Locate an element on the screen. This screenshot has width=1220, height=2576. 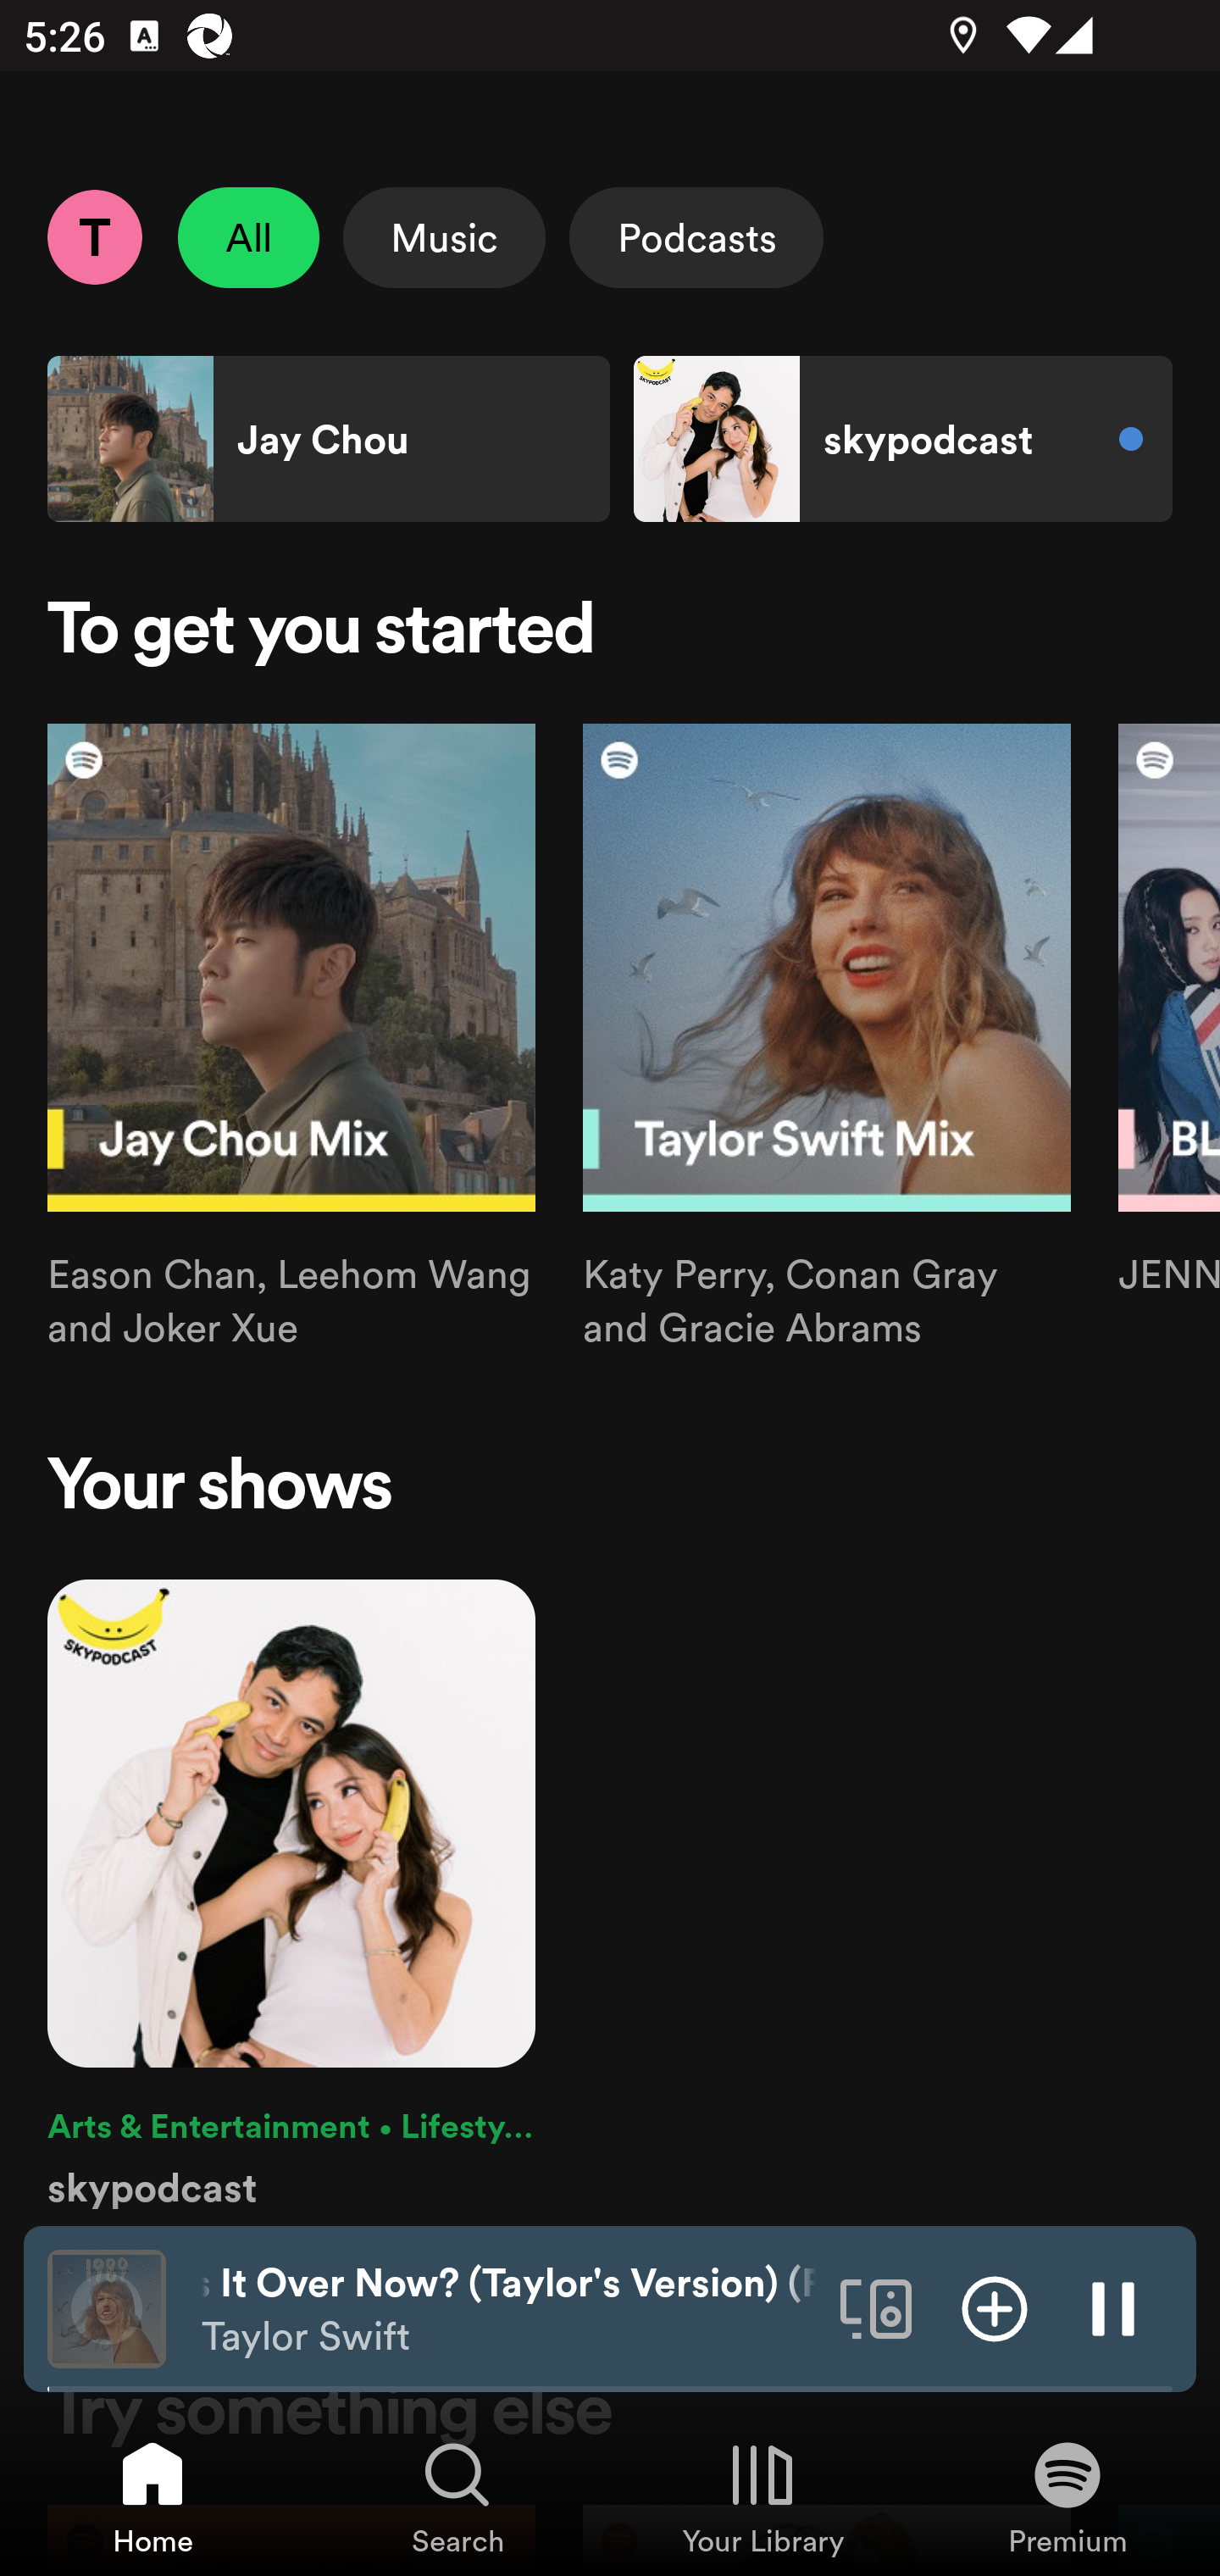
Add item is located at coordinates (995, 2307).